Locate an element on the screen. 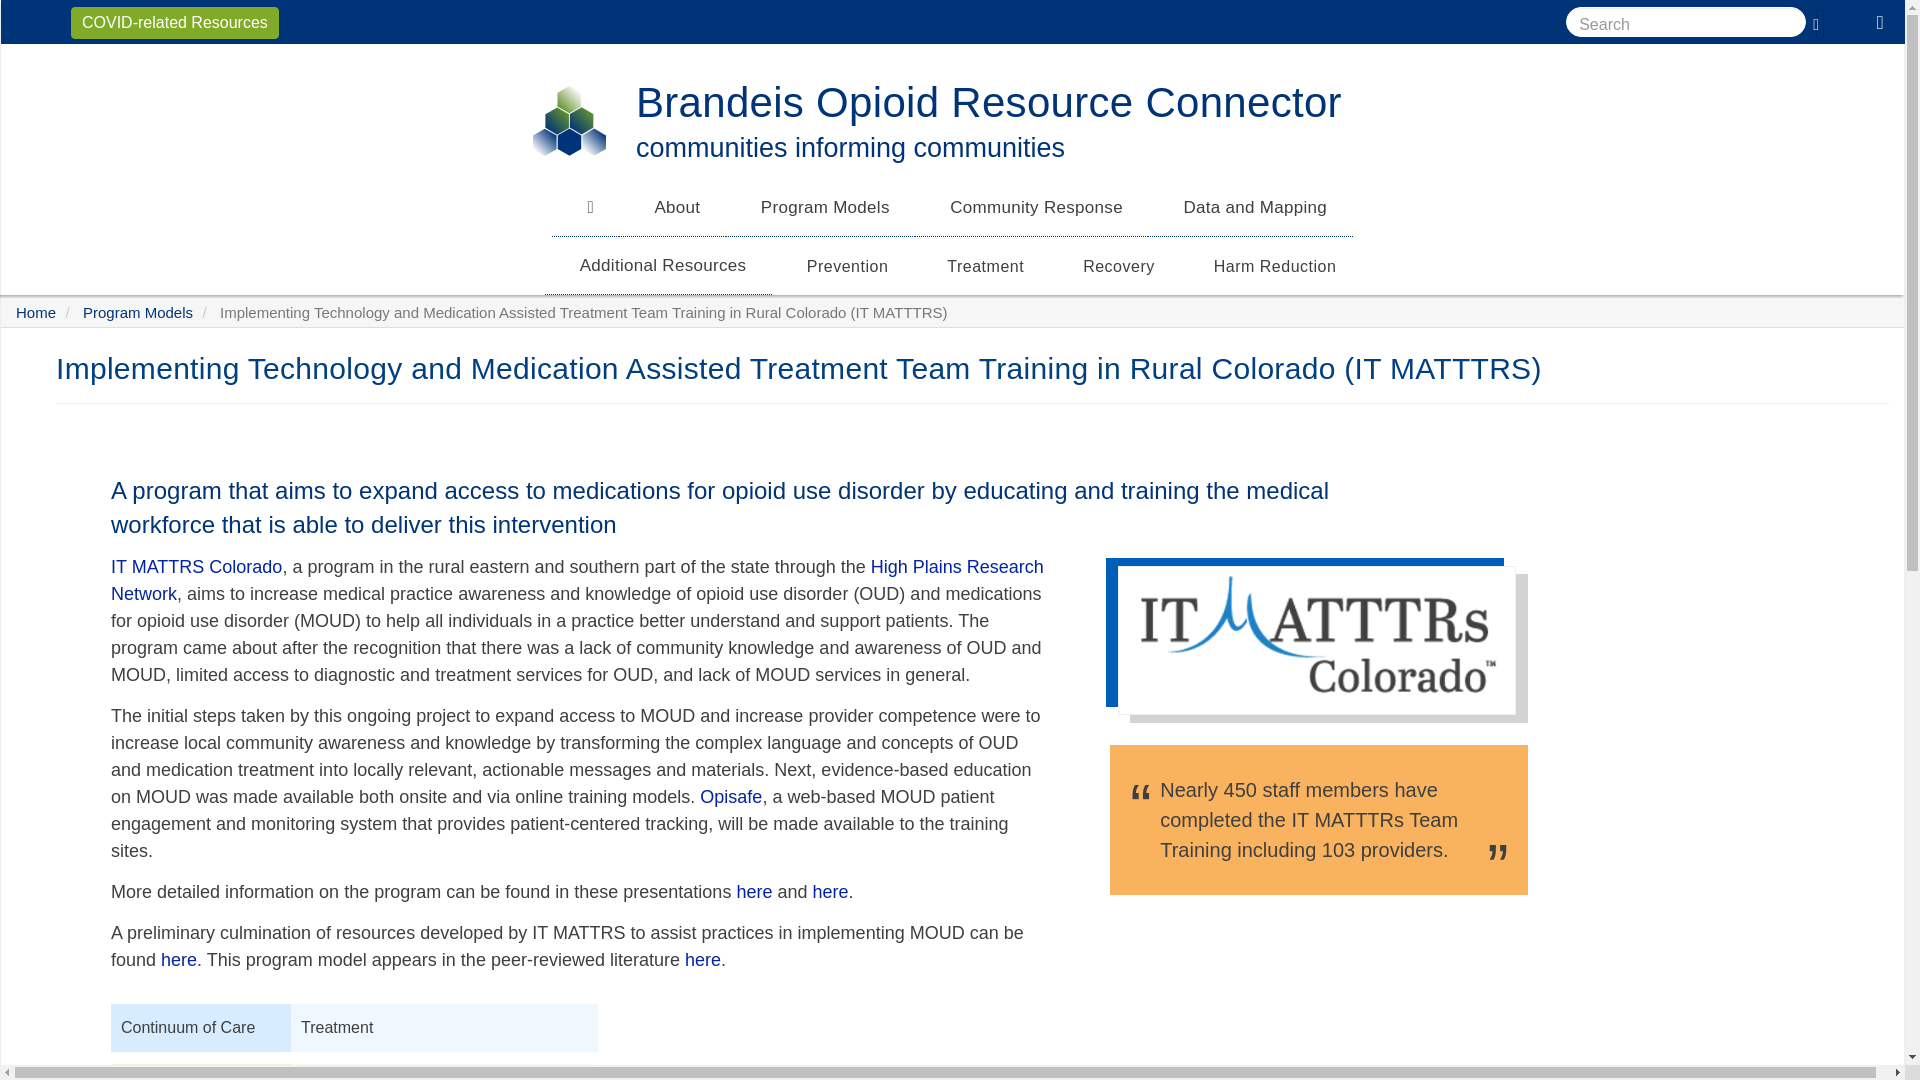  COVID-related Resources is located at coordinates (174, 22).